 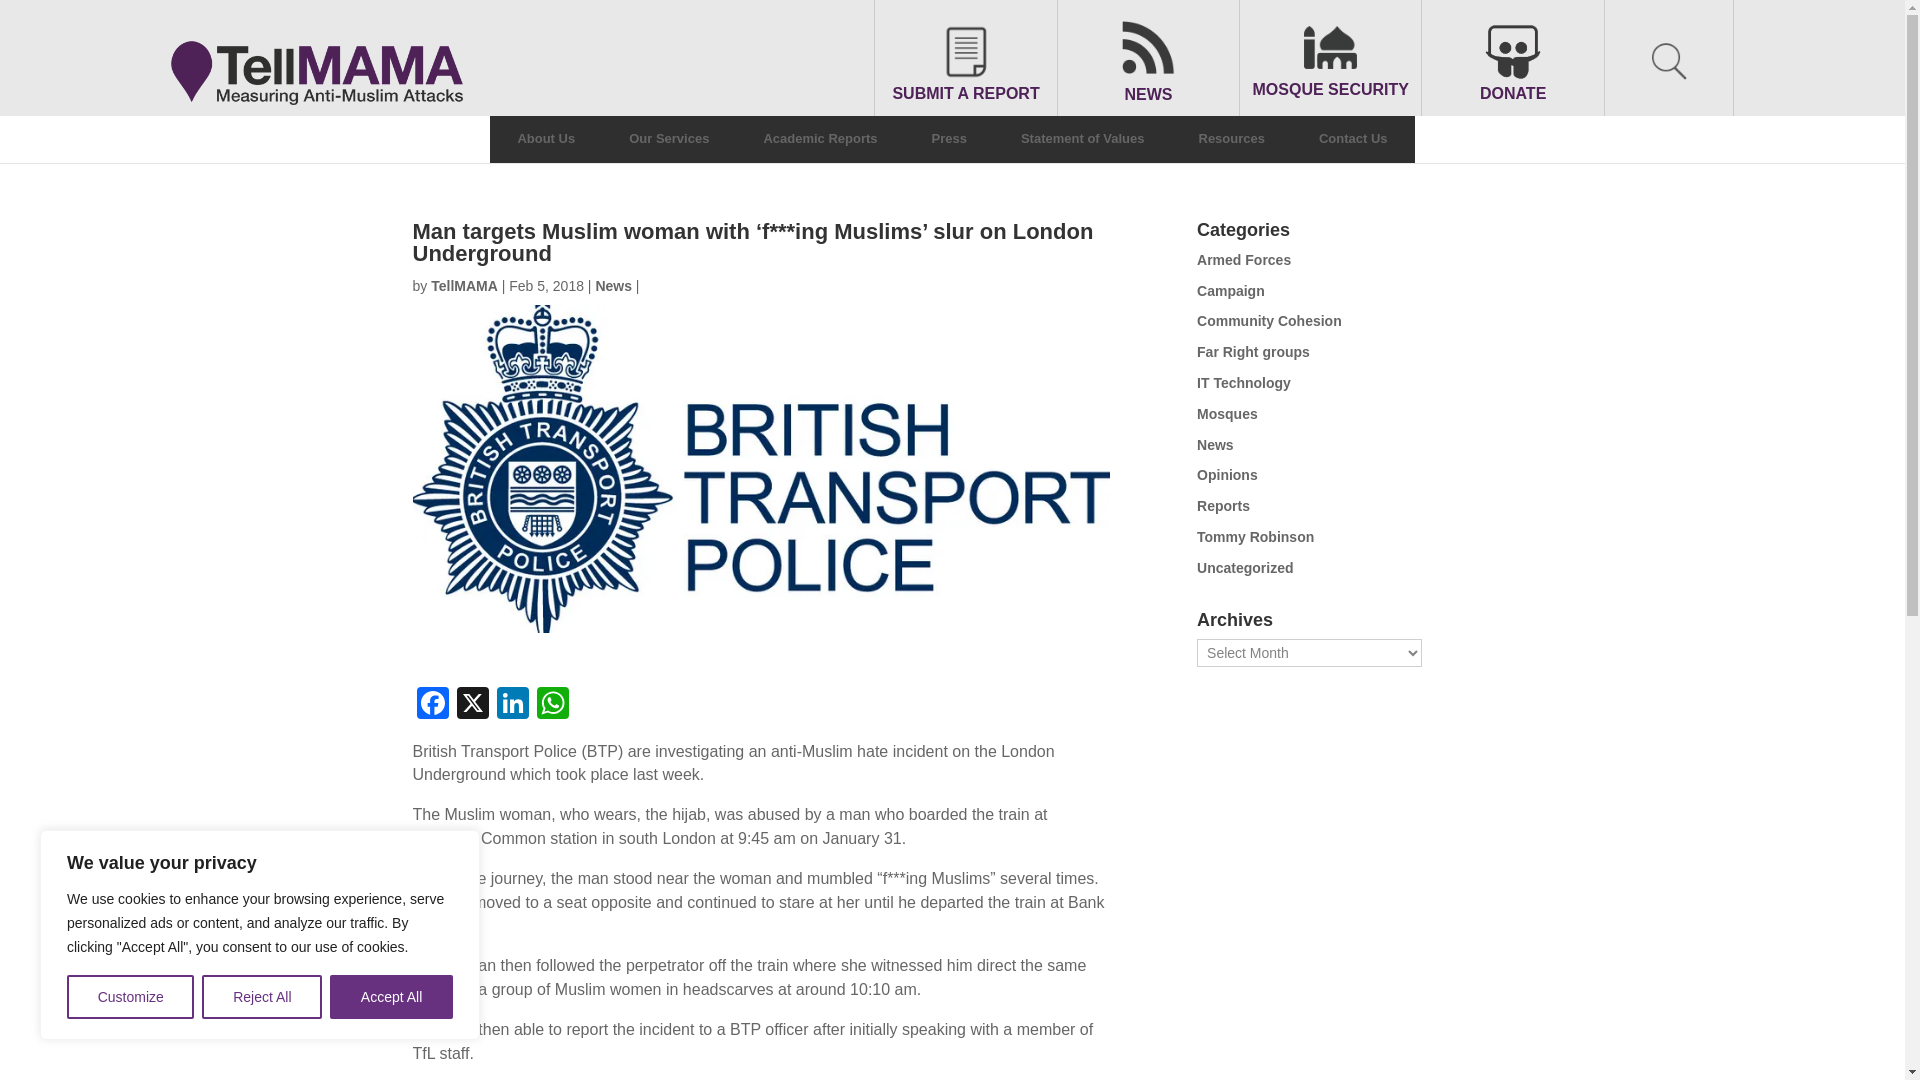 What do you see at coordinates (1512, 60) in the screenshot?
I see `DONATE` at bounding box center [1512, 60].